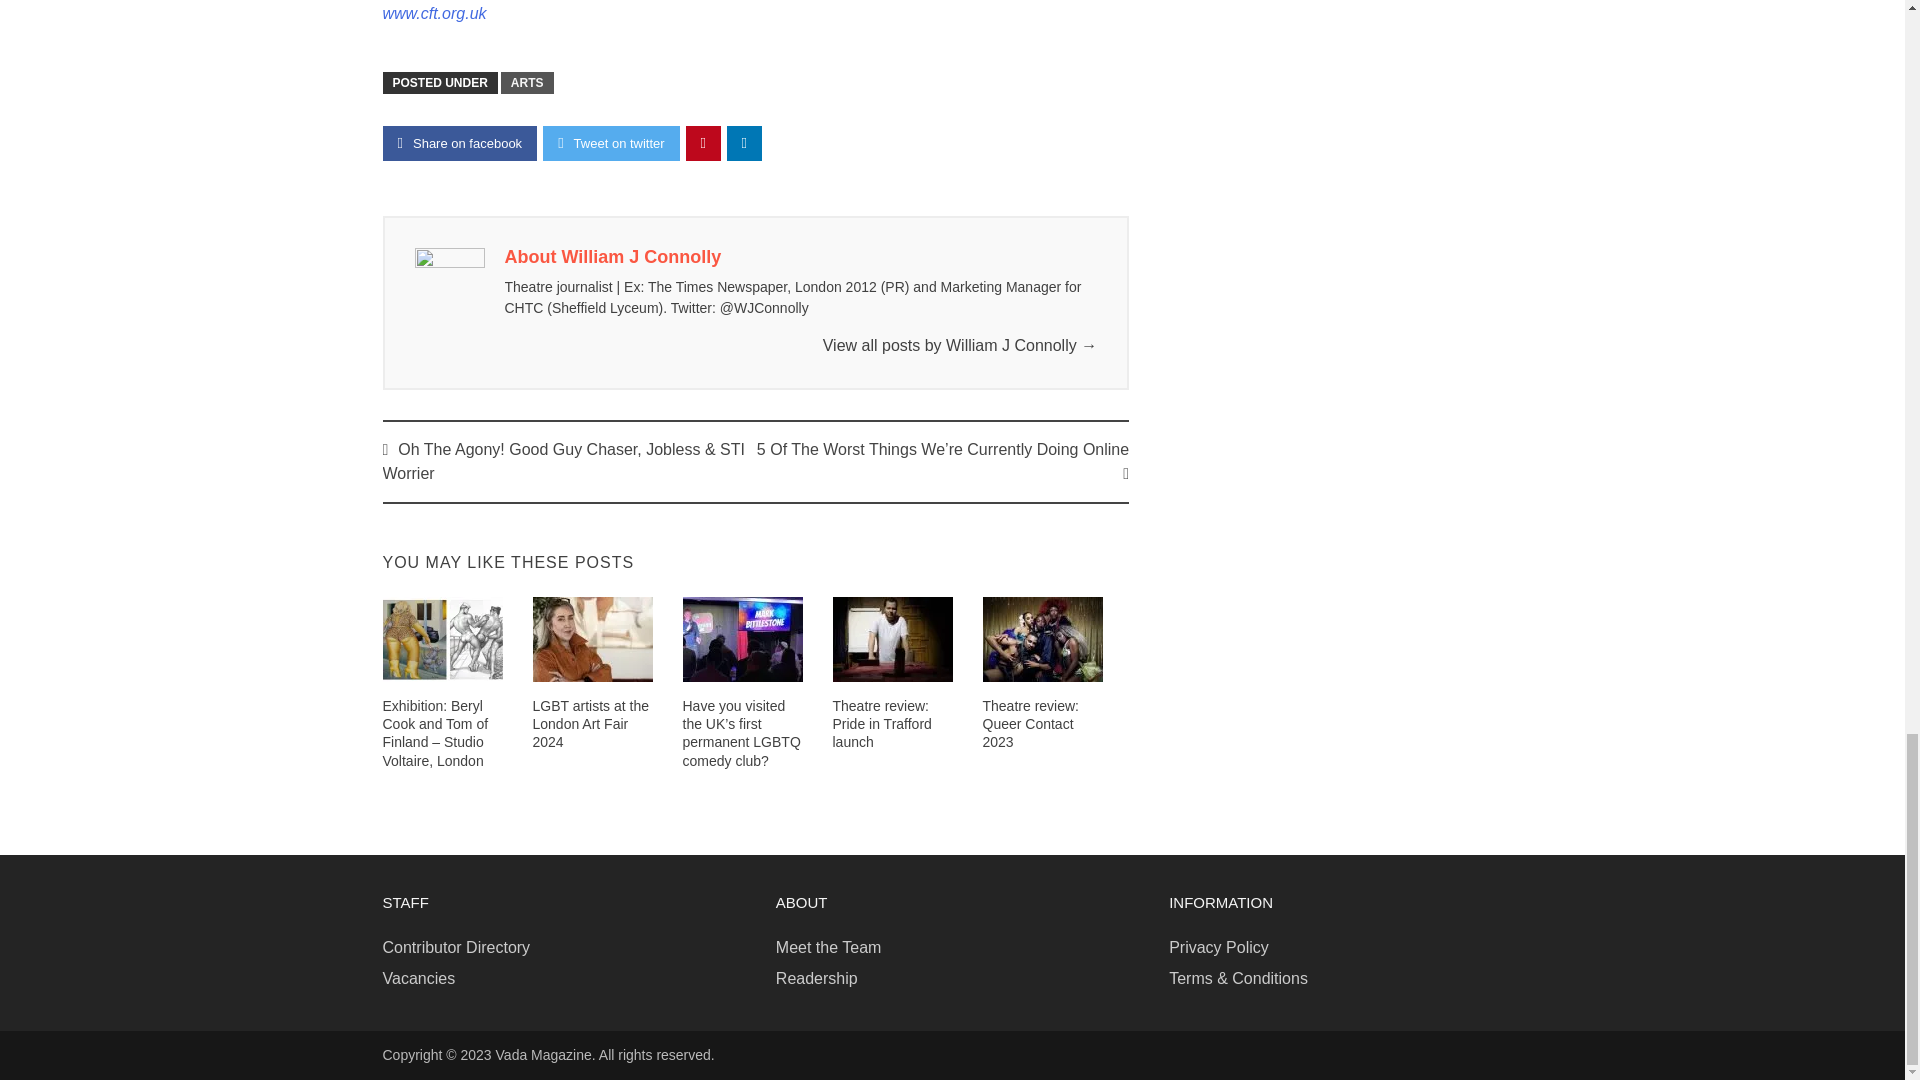  Describe the element at coordinates (434, 13) in the screenshot. I see `www.cft.org.uk` at that location.